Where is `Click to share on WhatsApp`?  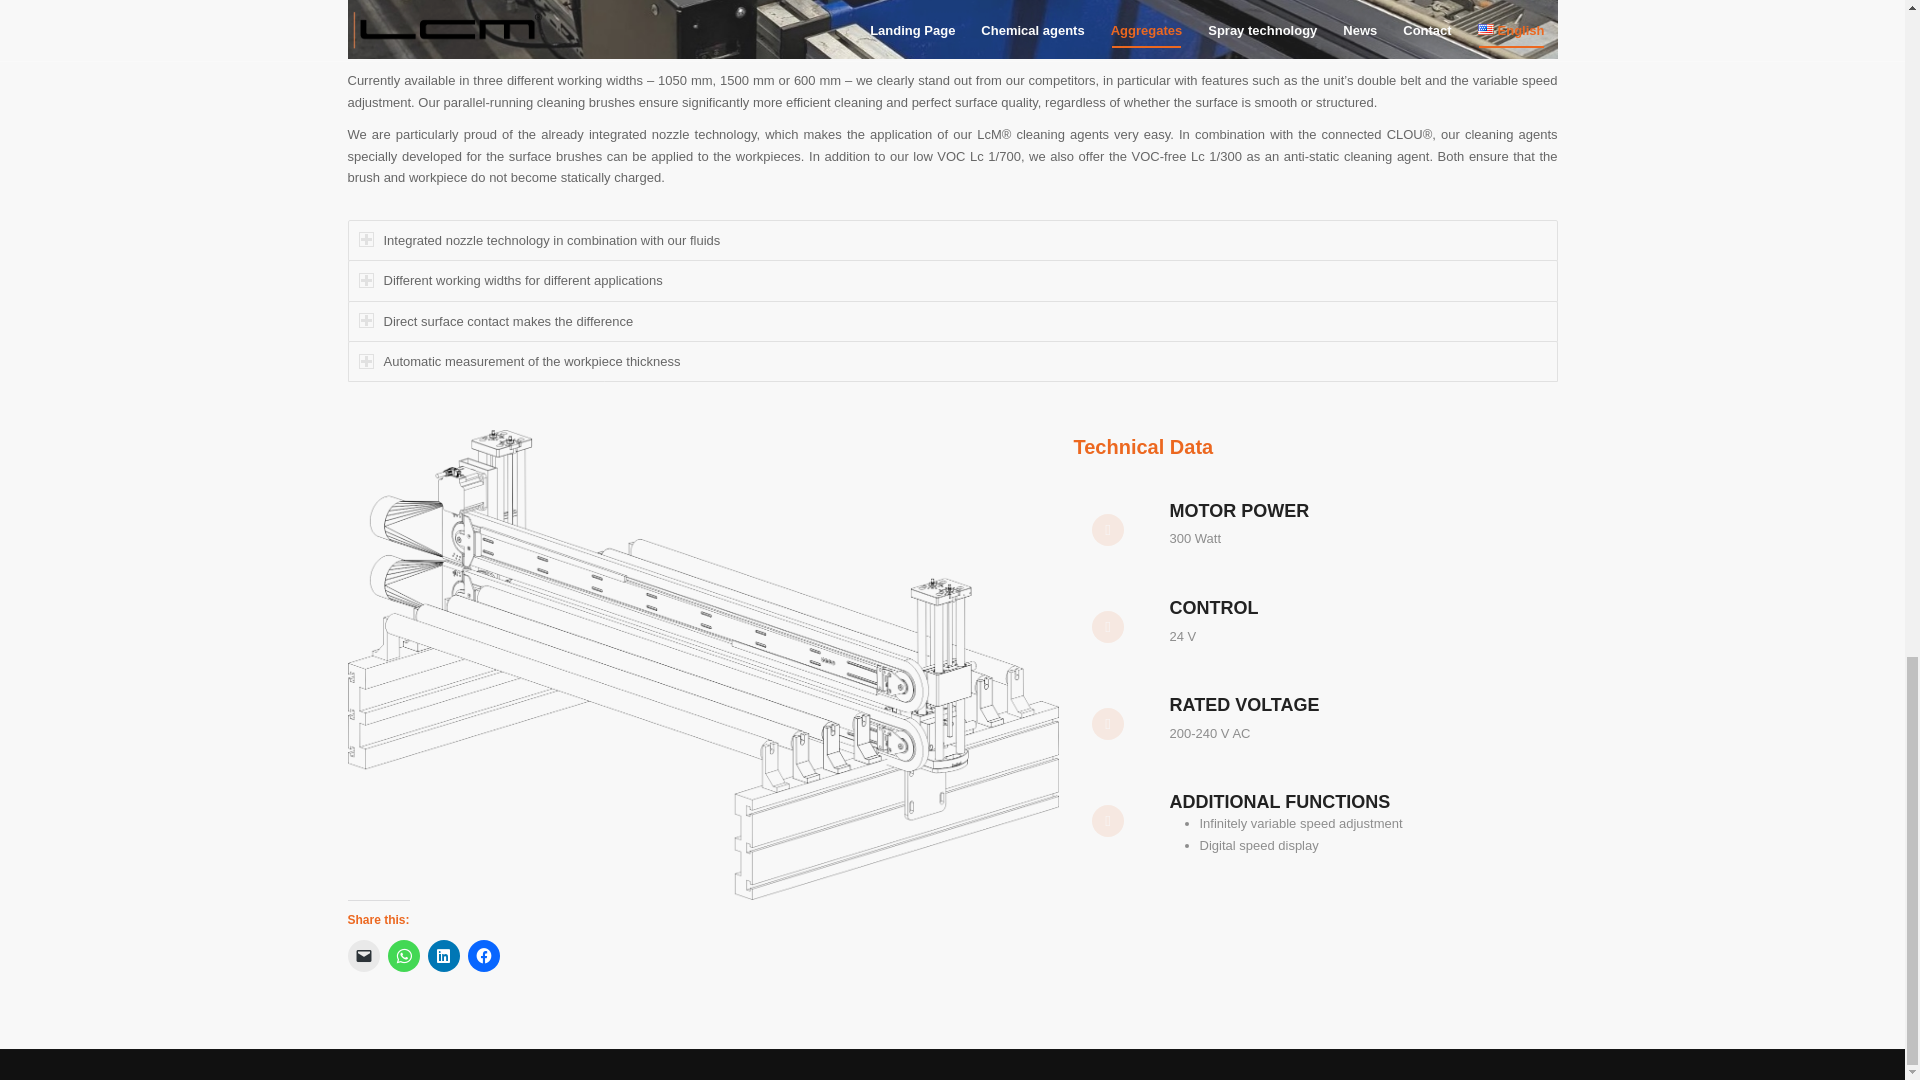
Click to share on WhatsApp is located at coordinates (404, 956).